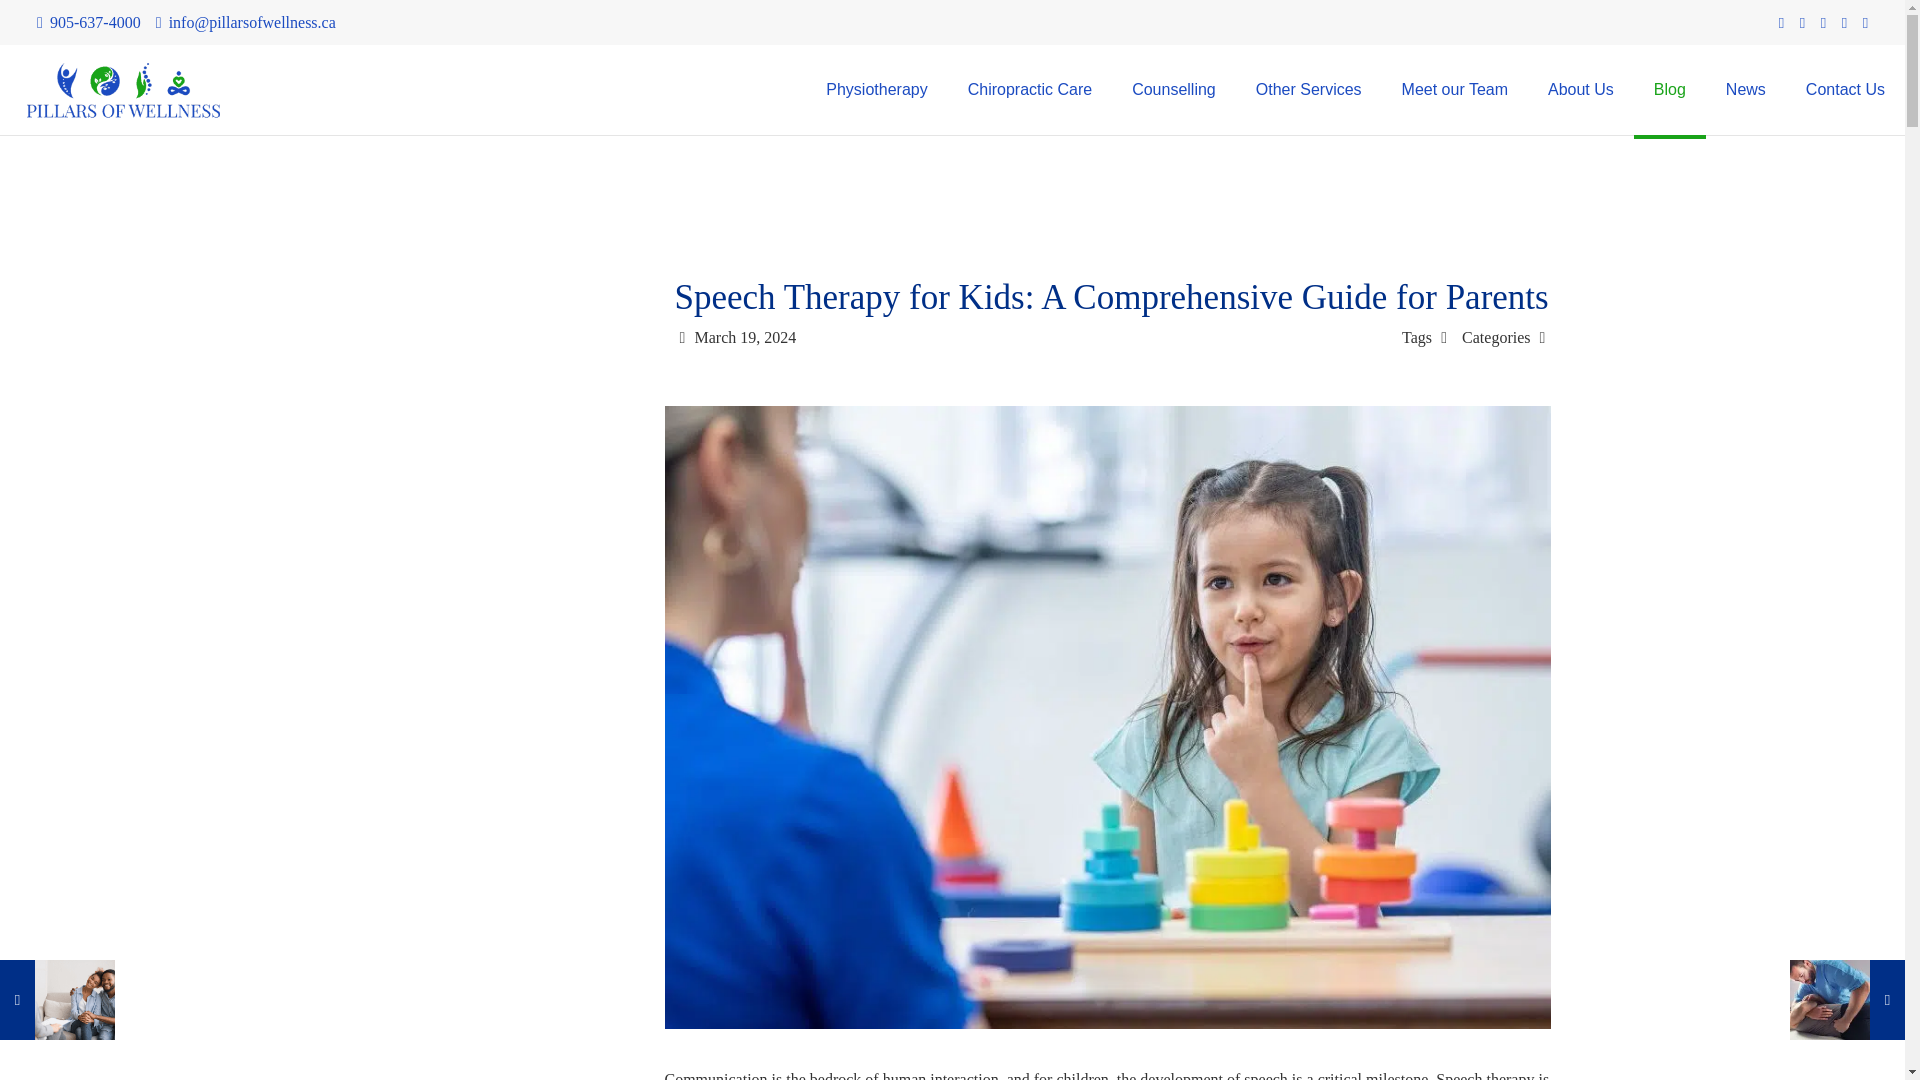 The image size is (1920, 1080). I want to click on LinkedIn, so click(1844, 23).